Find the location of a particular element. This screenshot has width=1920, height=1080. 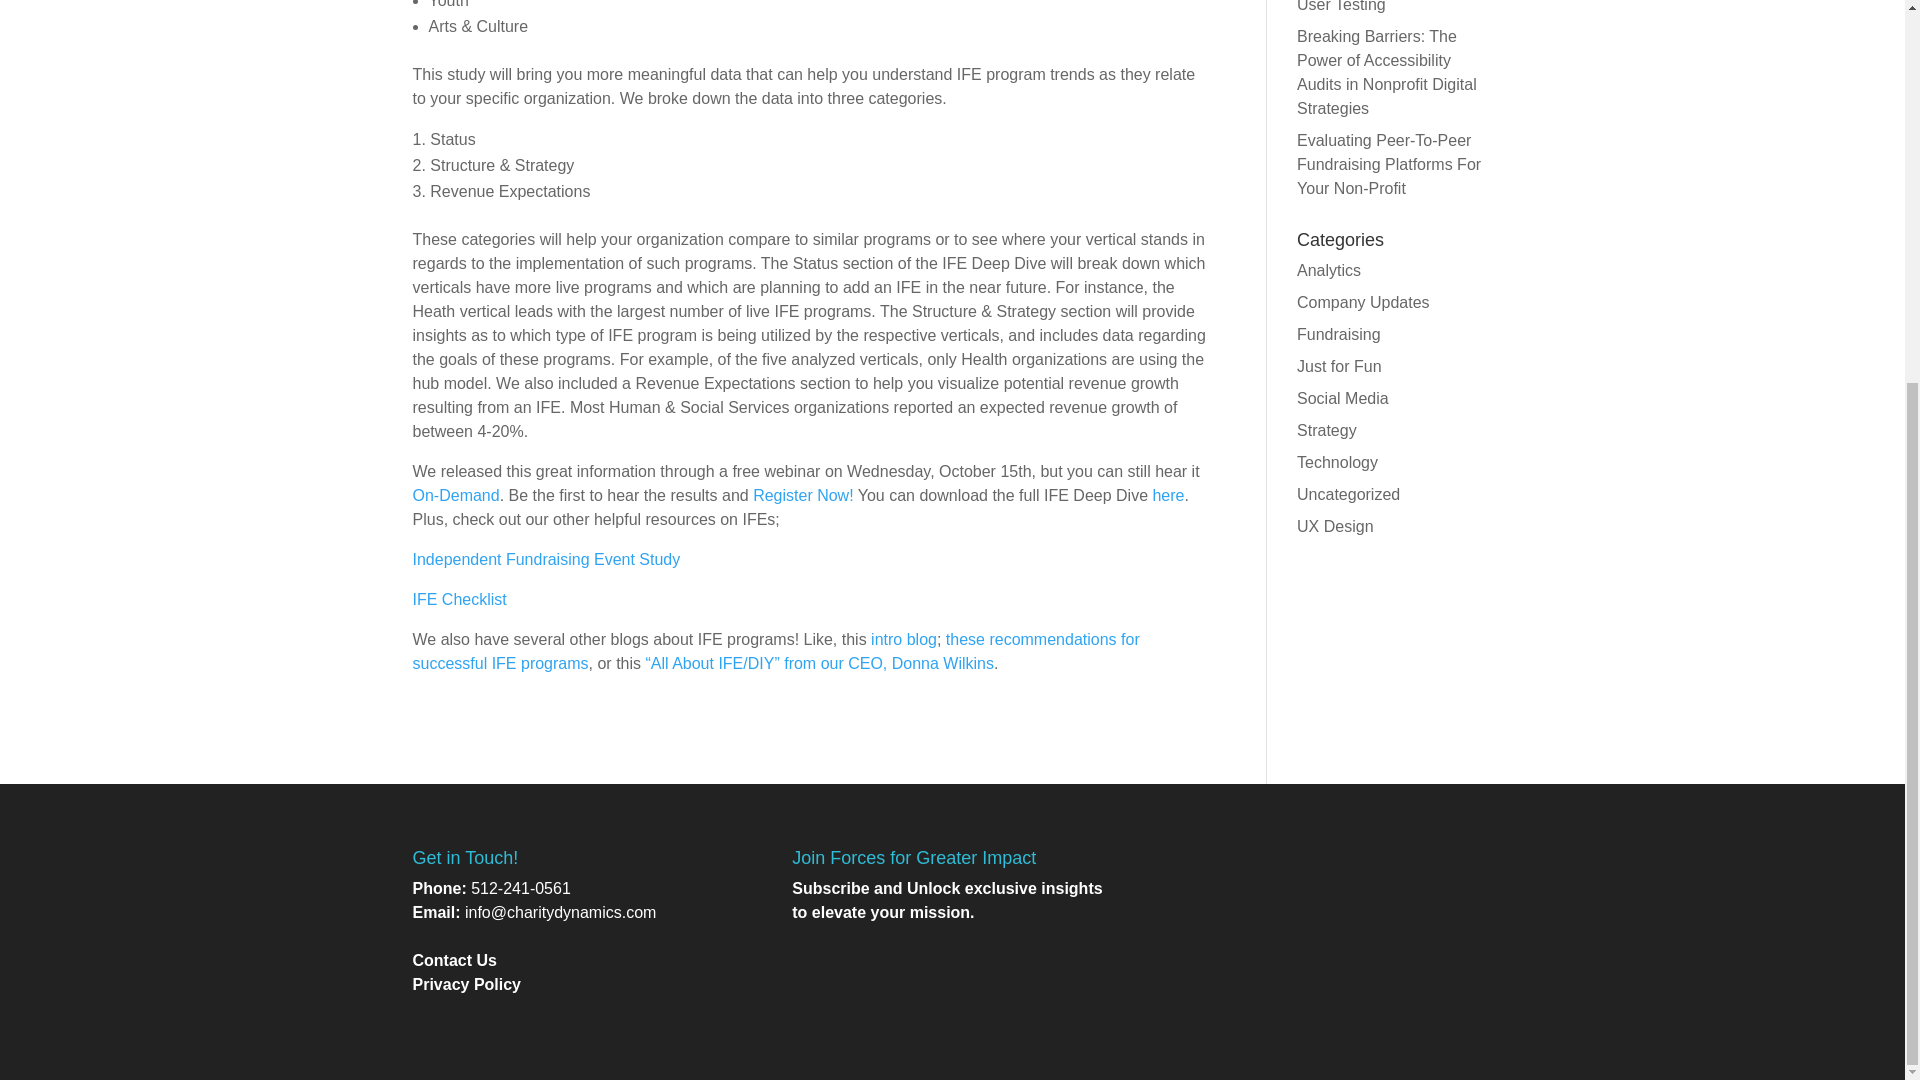

IFE Checklist is located at coordinates (459, 599).